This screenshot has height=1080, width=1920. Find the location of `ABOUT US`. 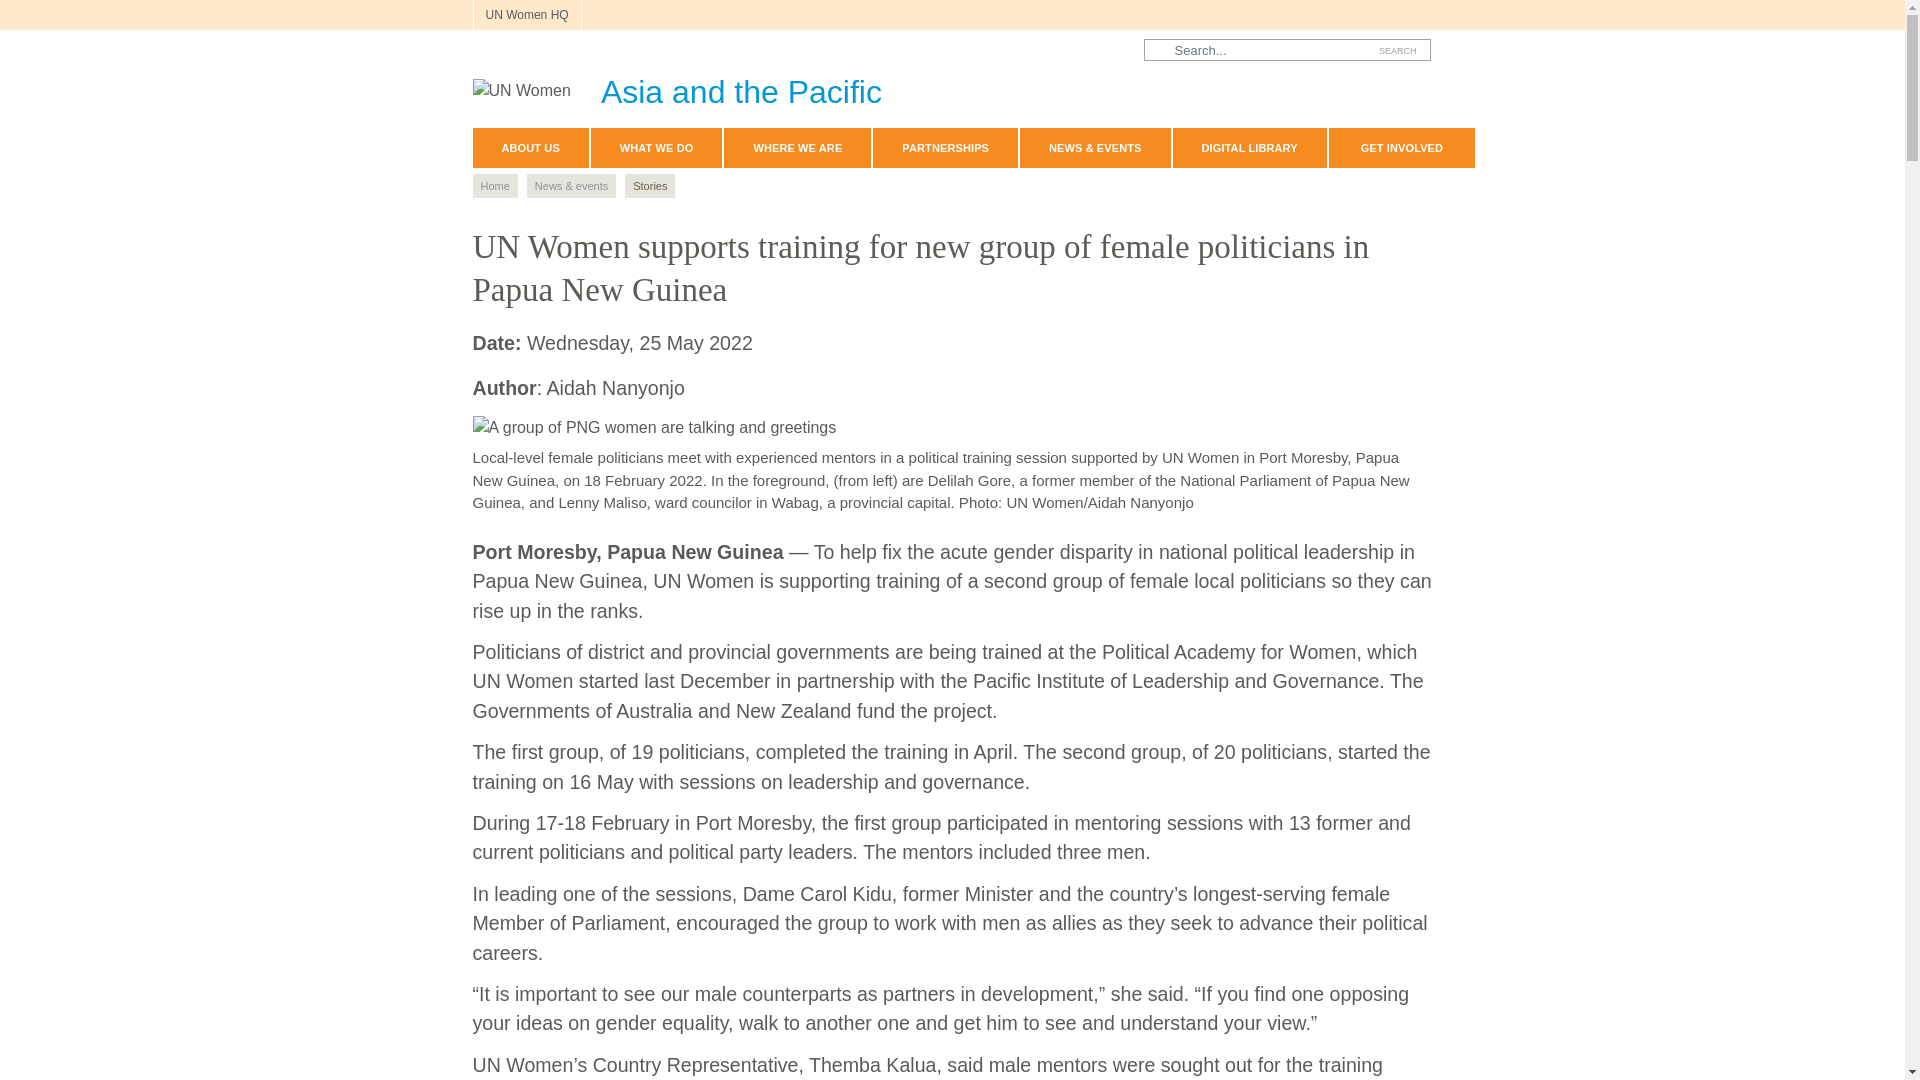

ABOUT US is located at coordinates (530, 148).